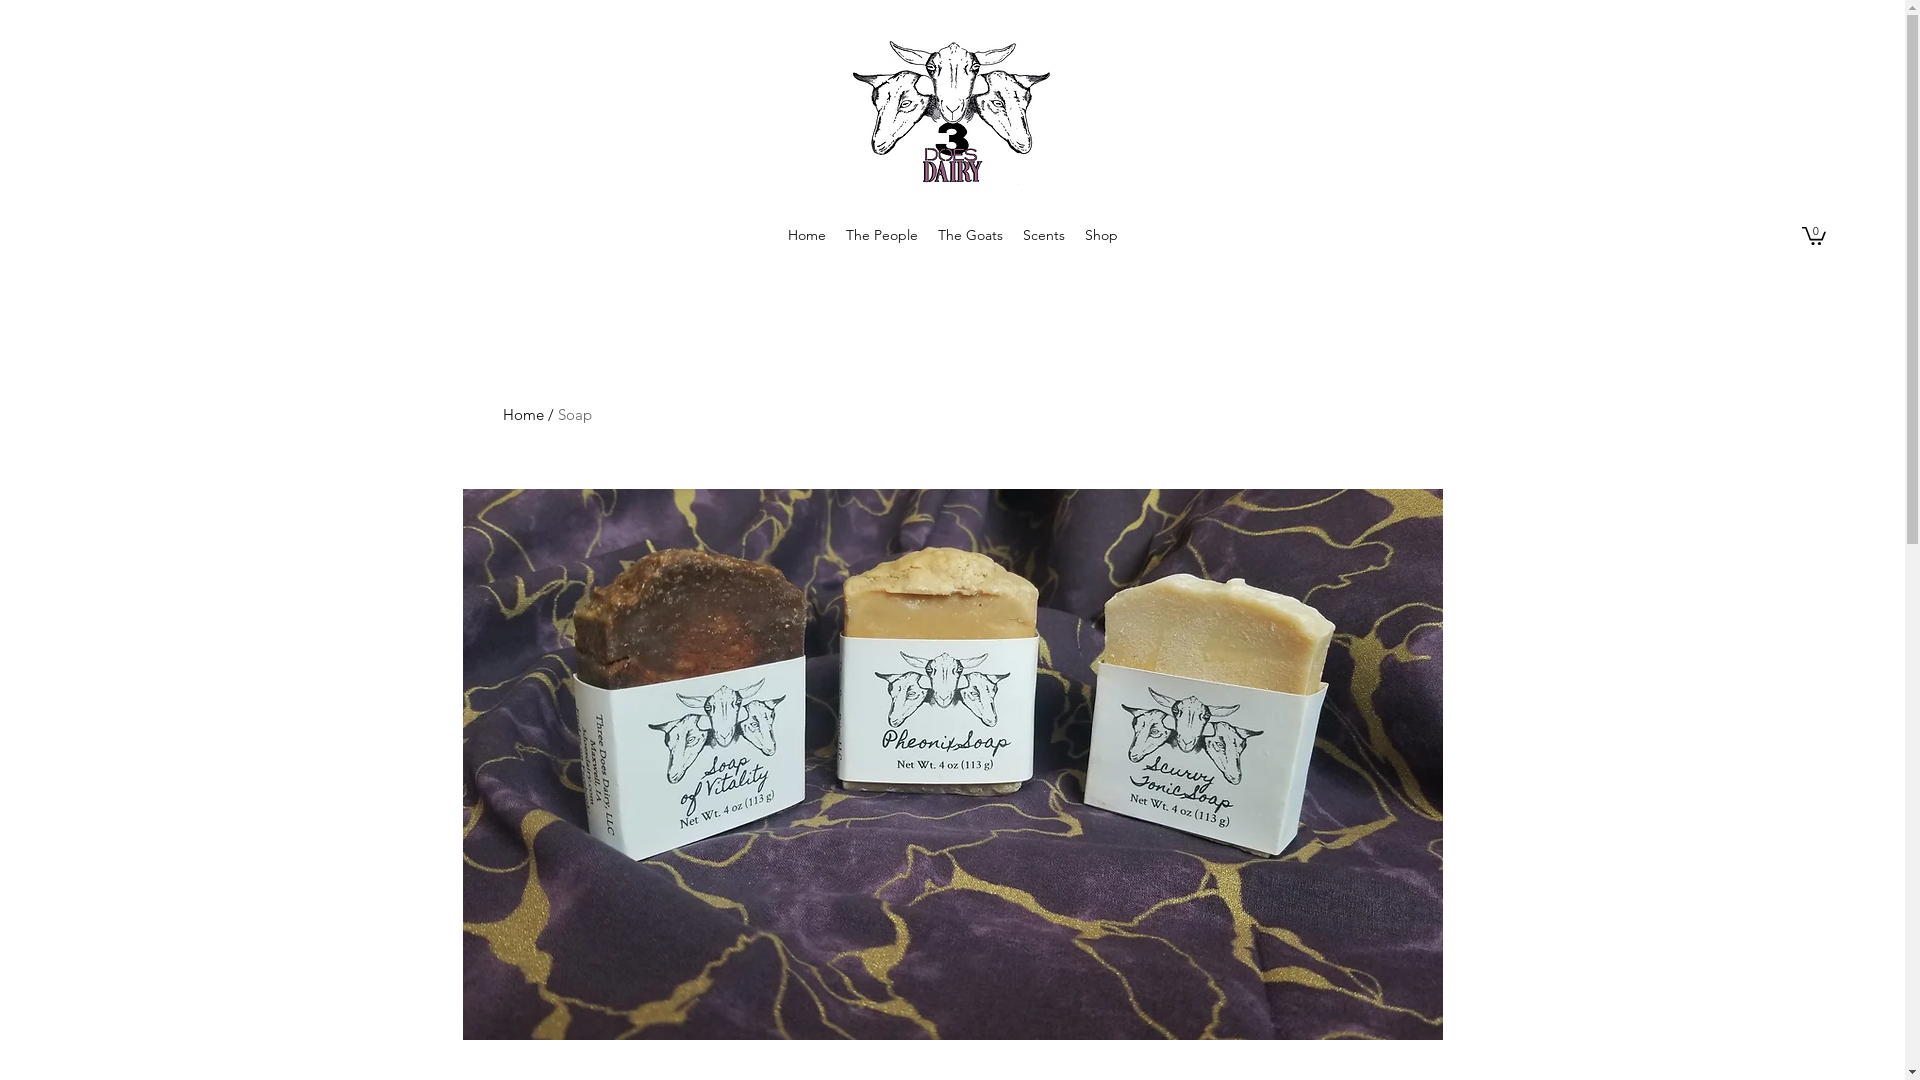 The height and width of the screenshot is (1080, 1920). Describe the element at coordinates (882, 236) in the screenshot. I see `The People` at that location.